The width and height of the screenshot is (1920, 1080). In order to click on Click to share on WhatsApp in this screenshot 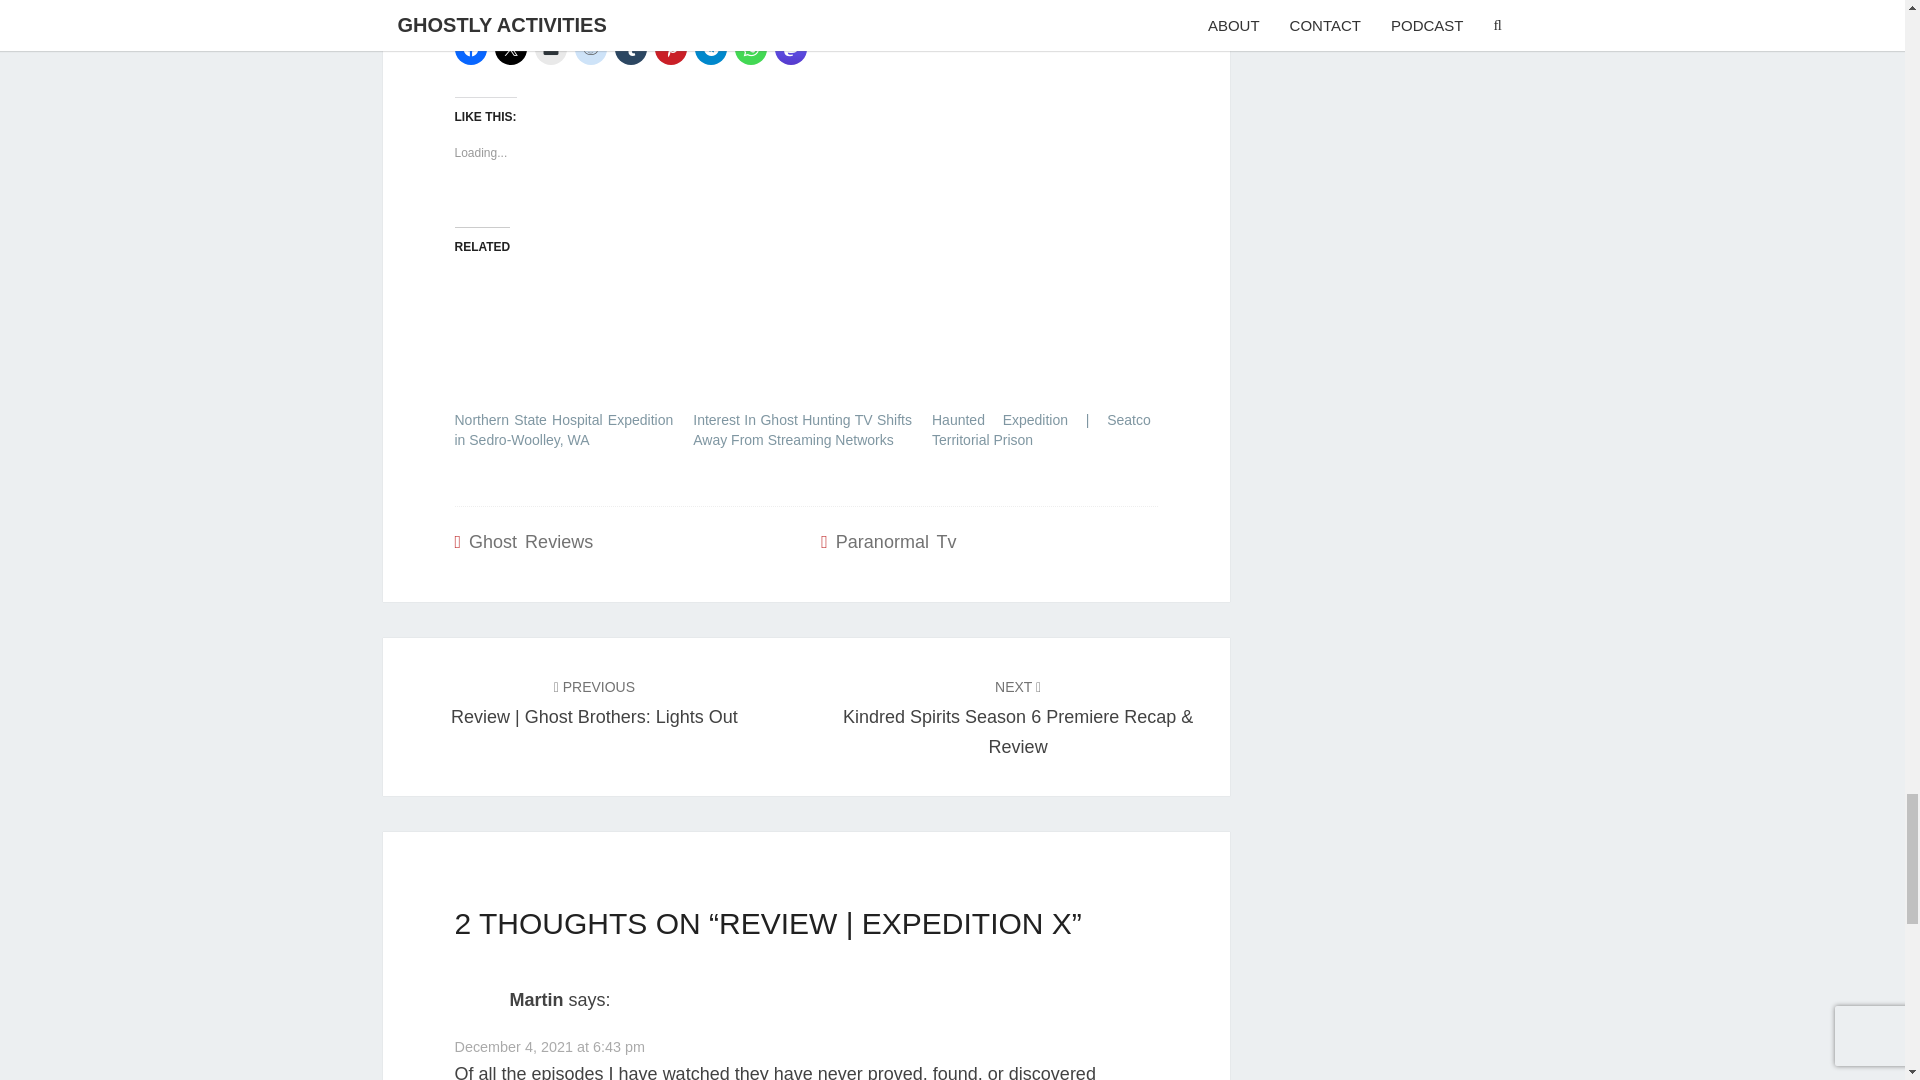, I will do `click(750, 48)`.